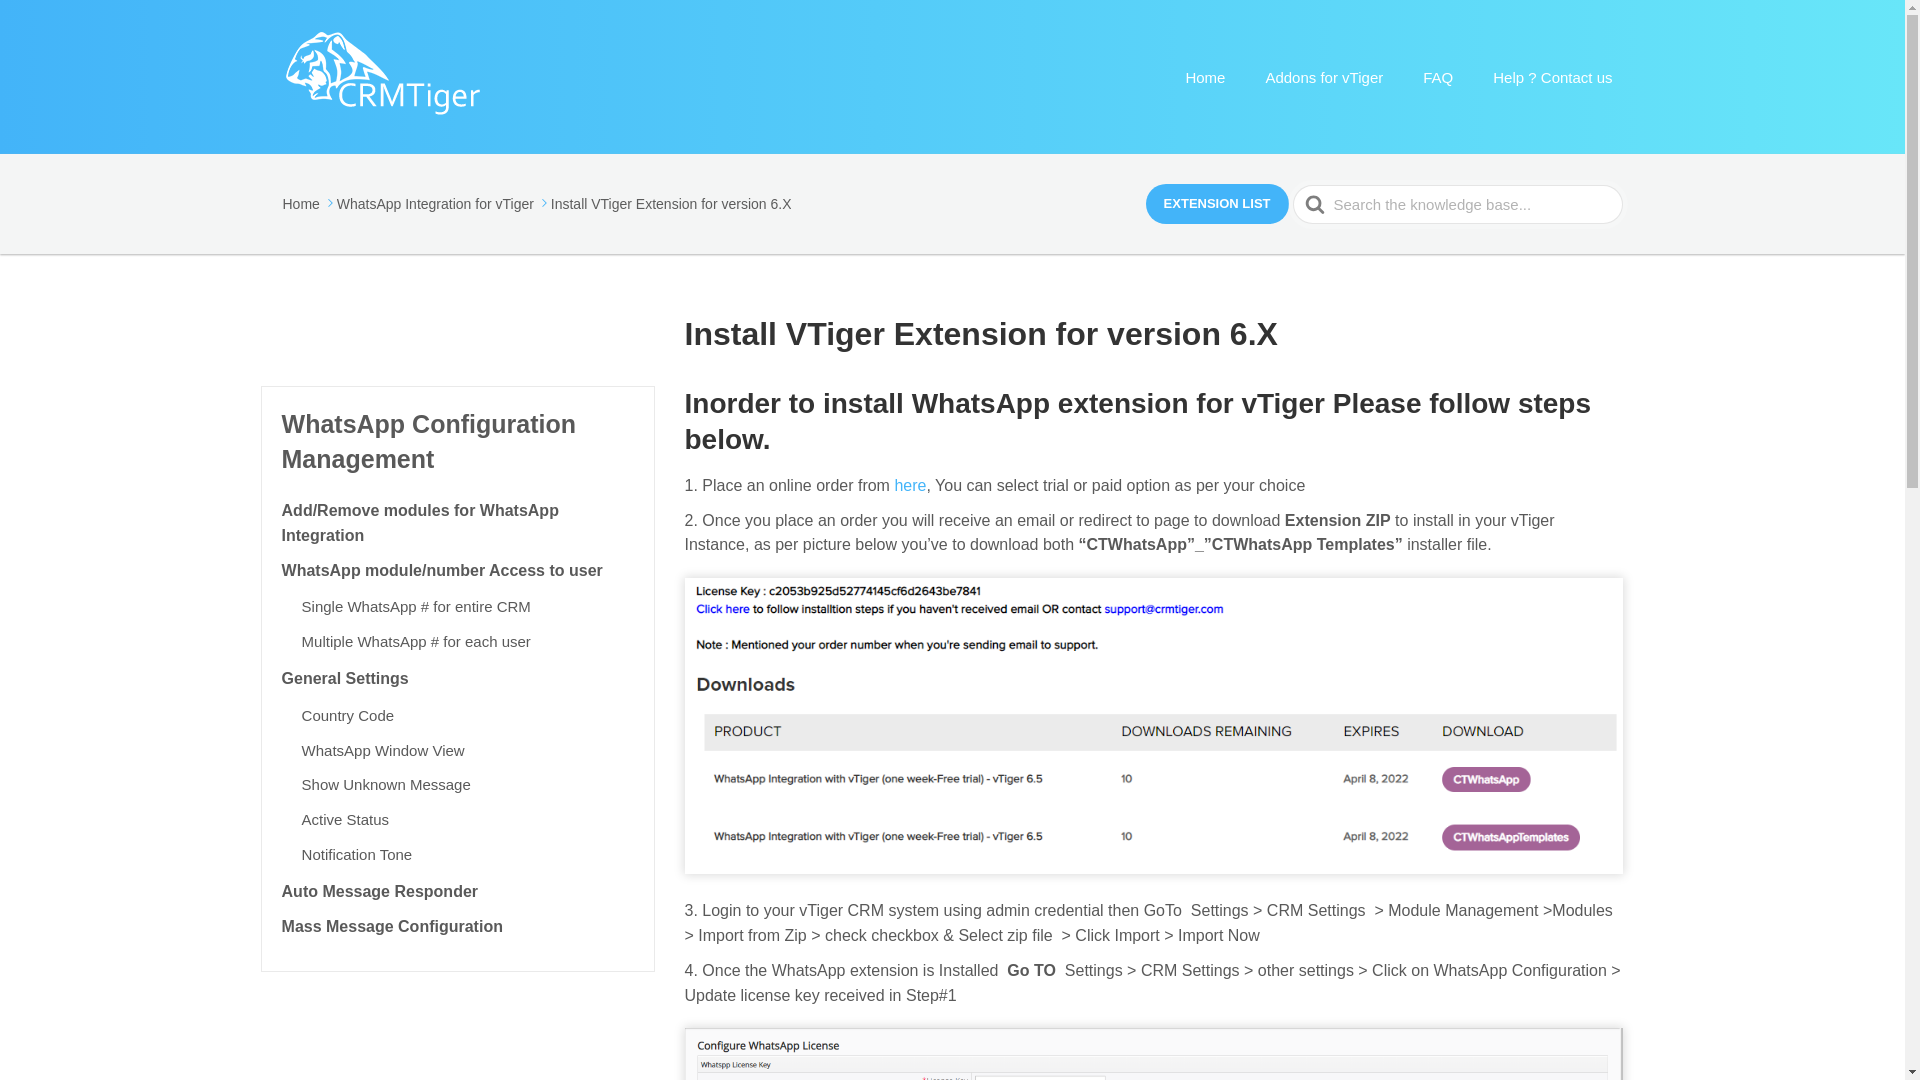 This screenshot has height=1080, width=1920. What do you see at coordinates (348, 715) in the screenshot?
I see `Country Code` at bounding box center [348, 715].